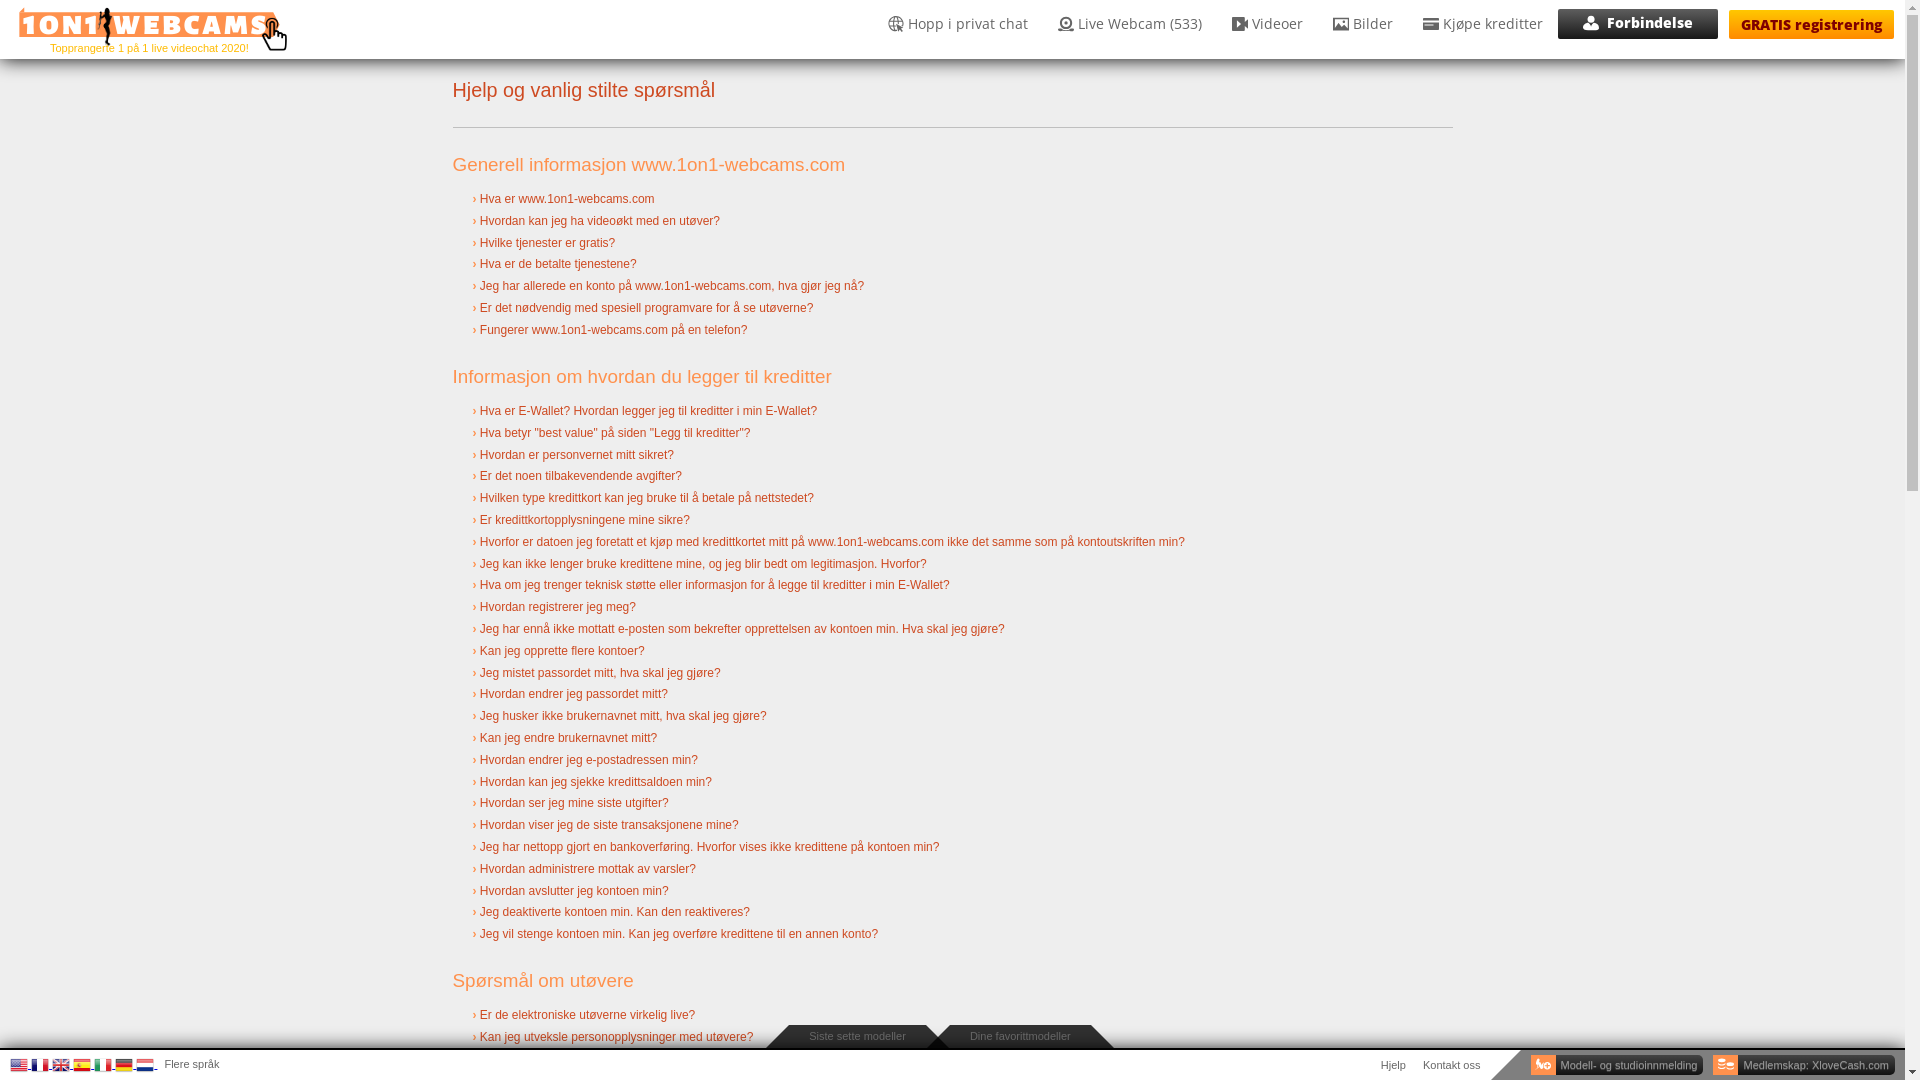 The height and width of the screenshot is (1080, 1920). Describe the element at coordinates (1638, 24) in the screenshot. I see `Forbindelse` at that location.